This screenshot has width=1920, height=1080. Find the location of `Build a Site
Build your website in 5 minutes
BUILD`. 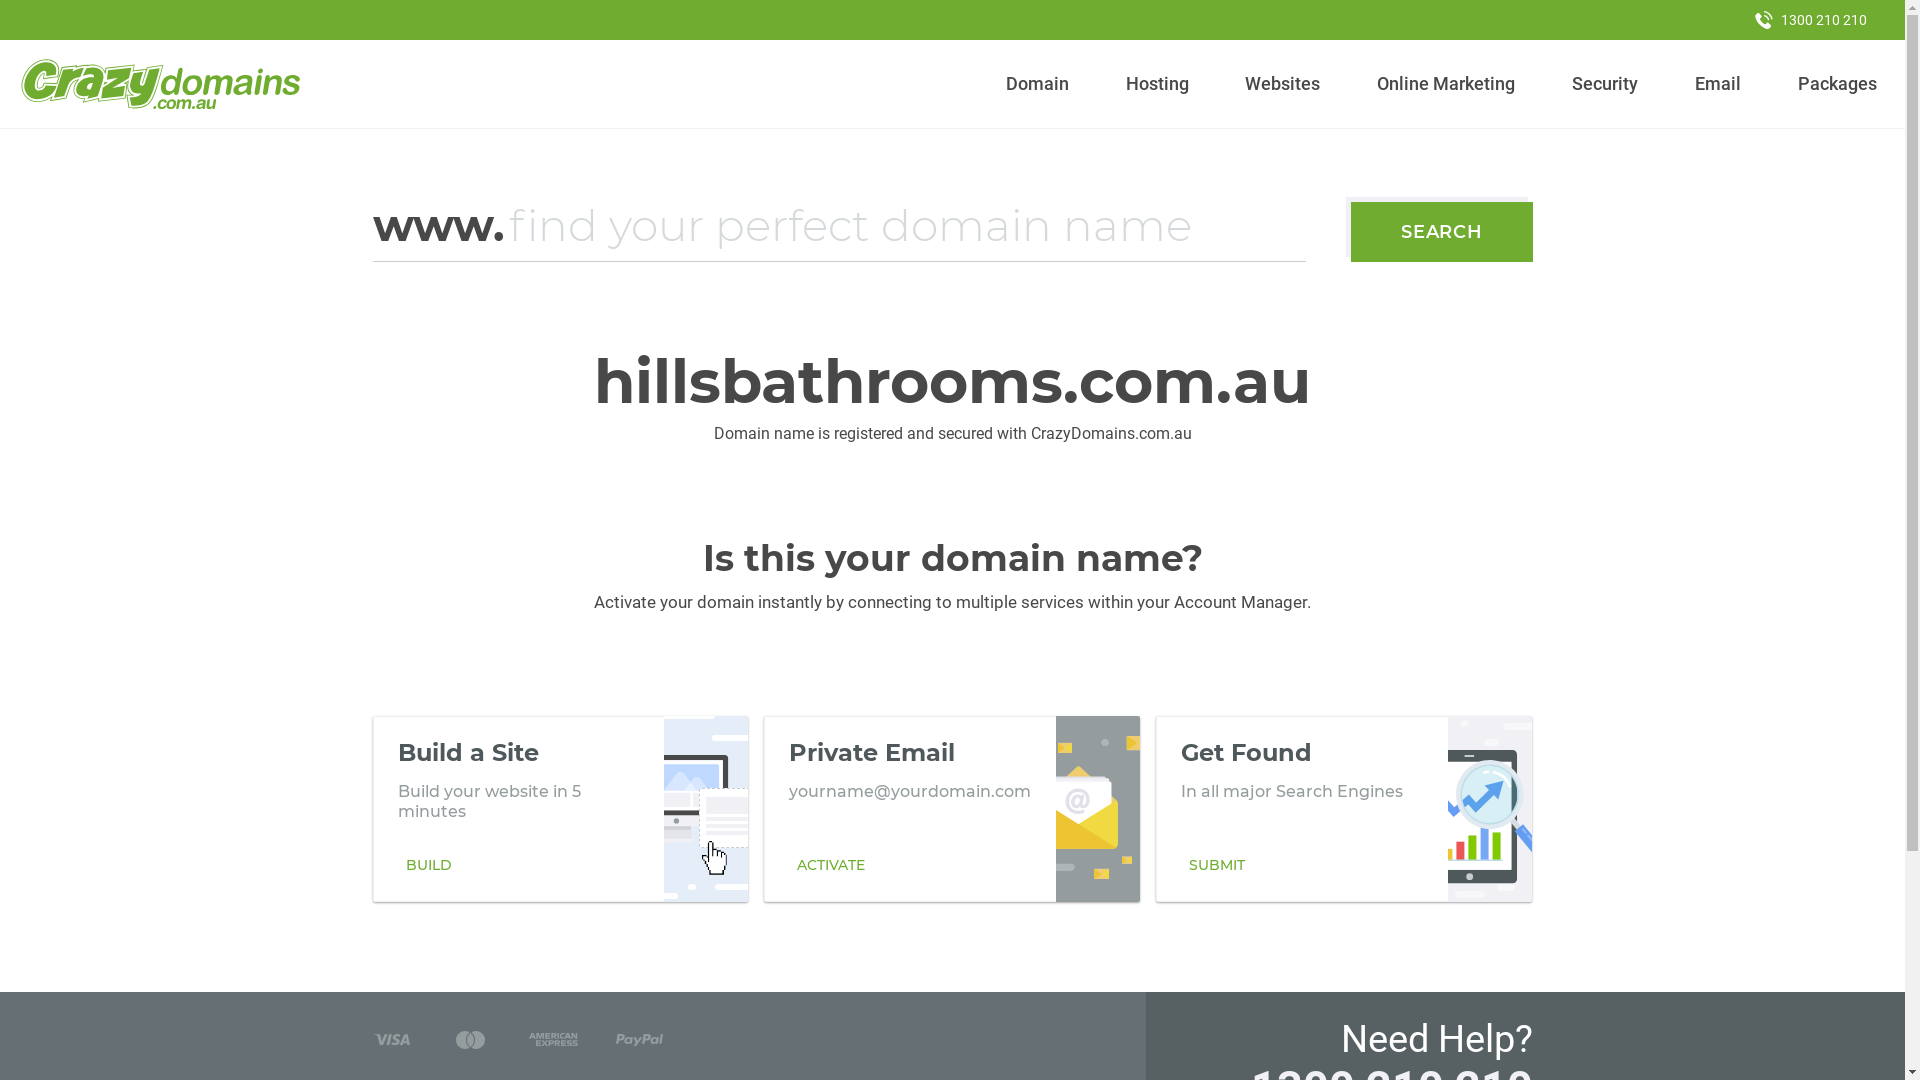

Build a Site
Build your website in 5 minutes
BUILD is located at coordinates (560, 809).